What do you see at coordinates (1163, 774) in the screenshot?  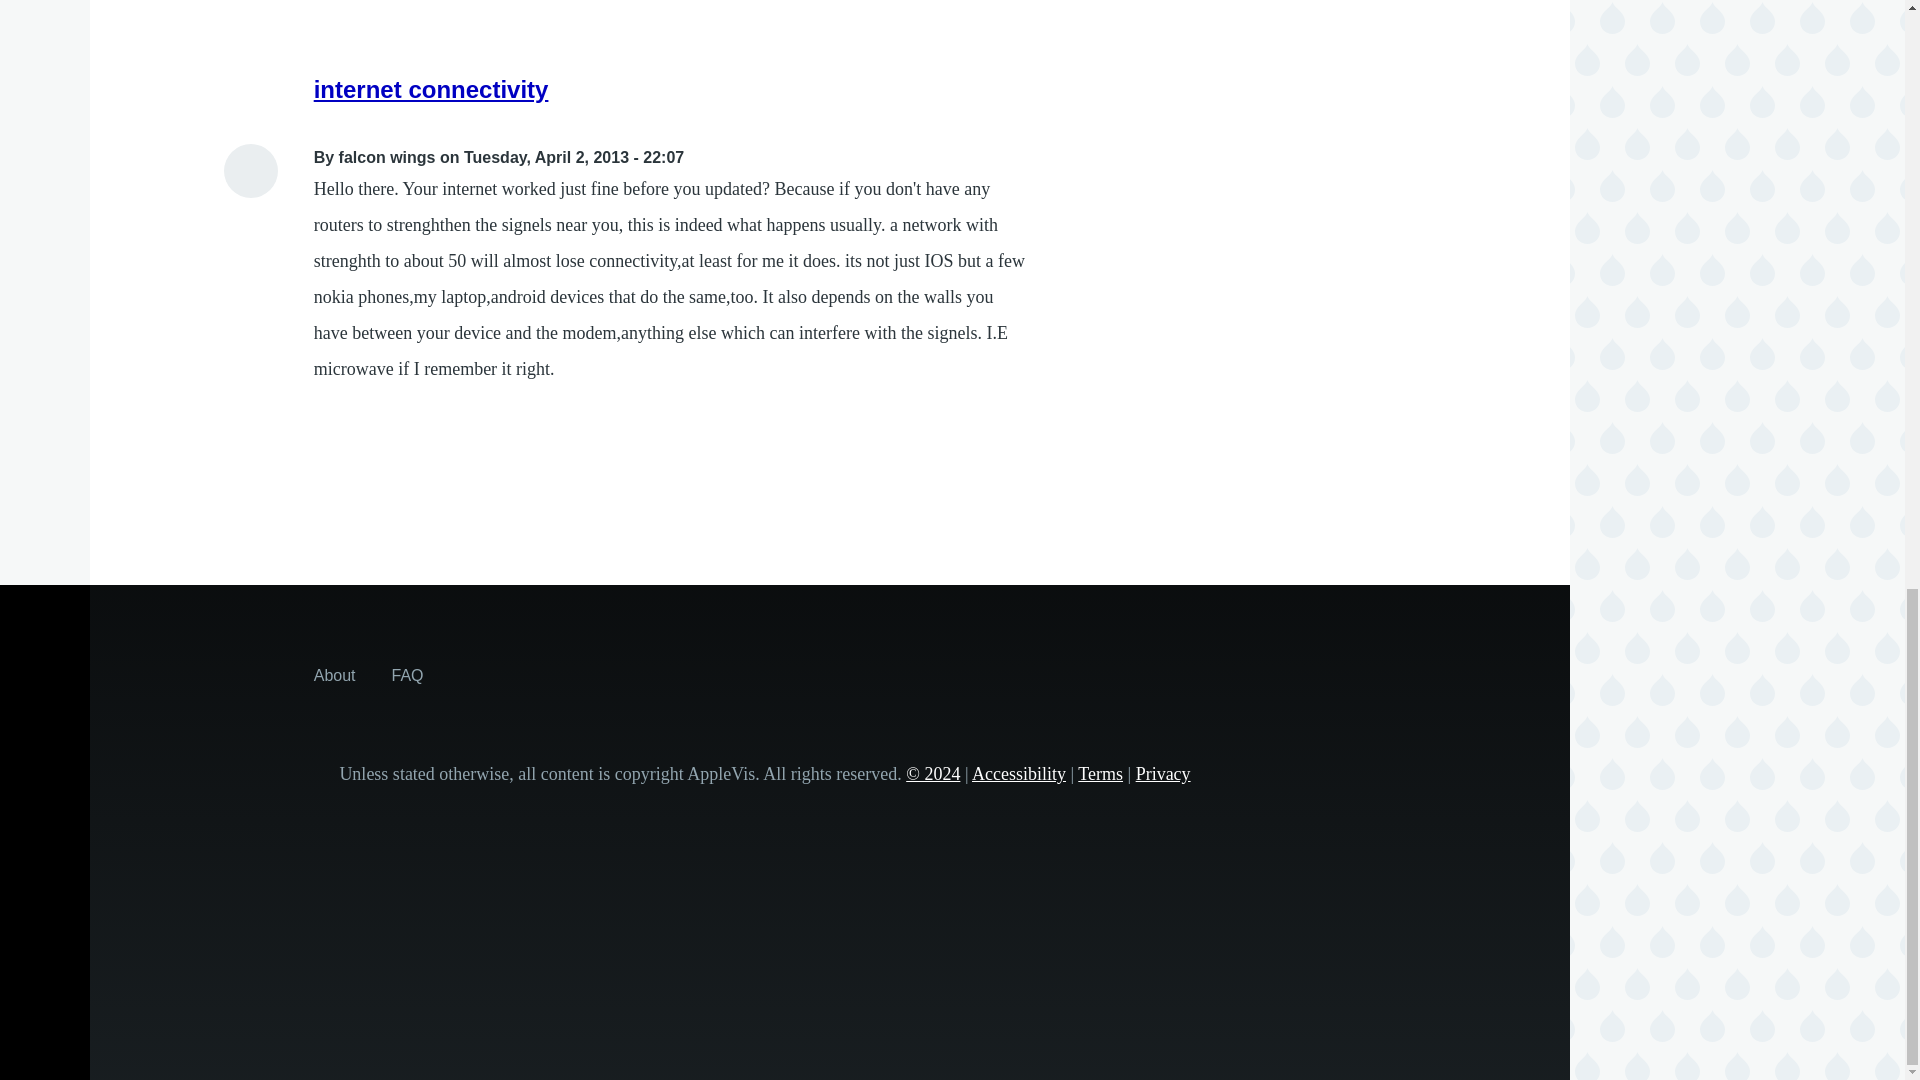 I see `Privacy` at bounding box center [1163, 774].